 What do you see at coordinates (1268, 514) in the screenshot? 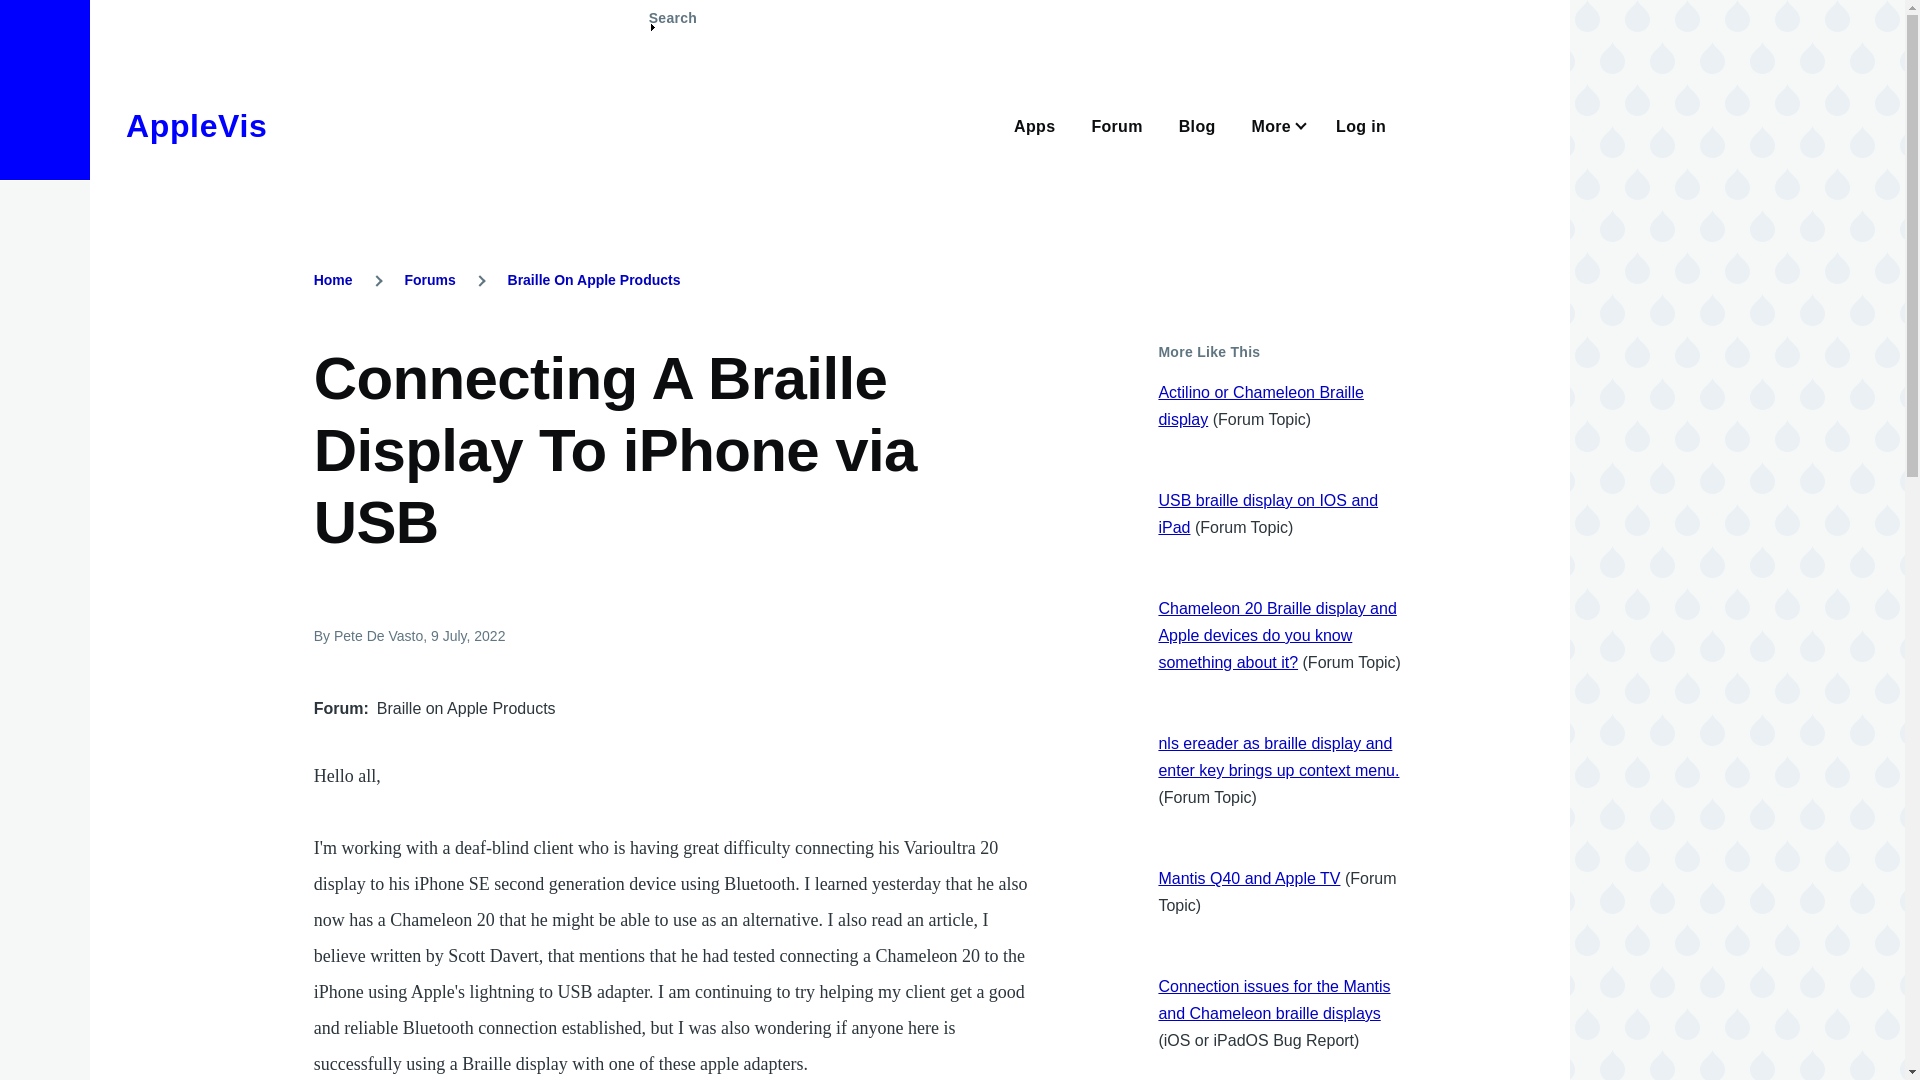
I see `USB braille display on IOS and iPad` at bounding box center [1268, 514].